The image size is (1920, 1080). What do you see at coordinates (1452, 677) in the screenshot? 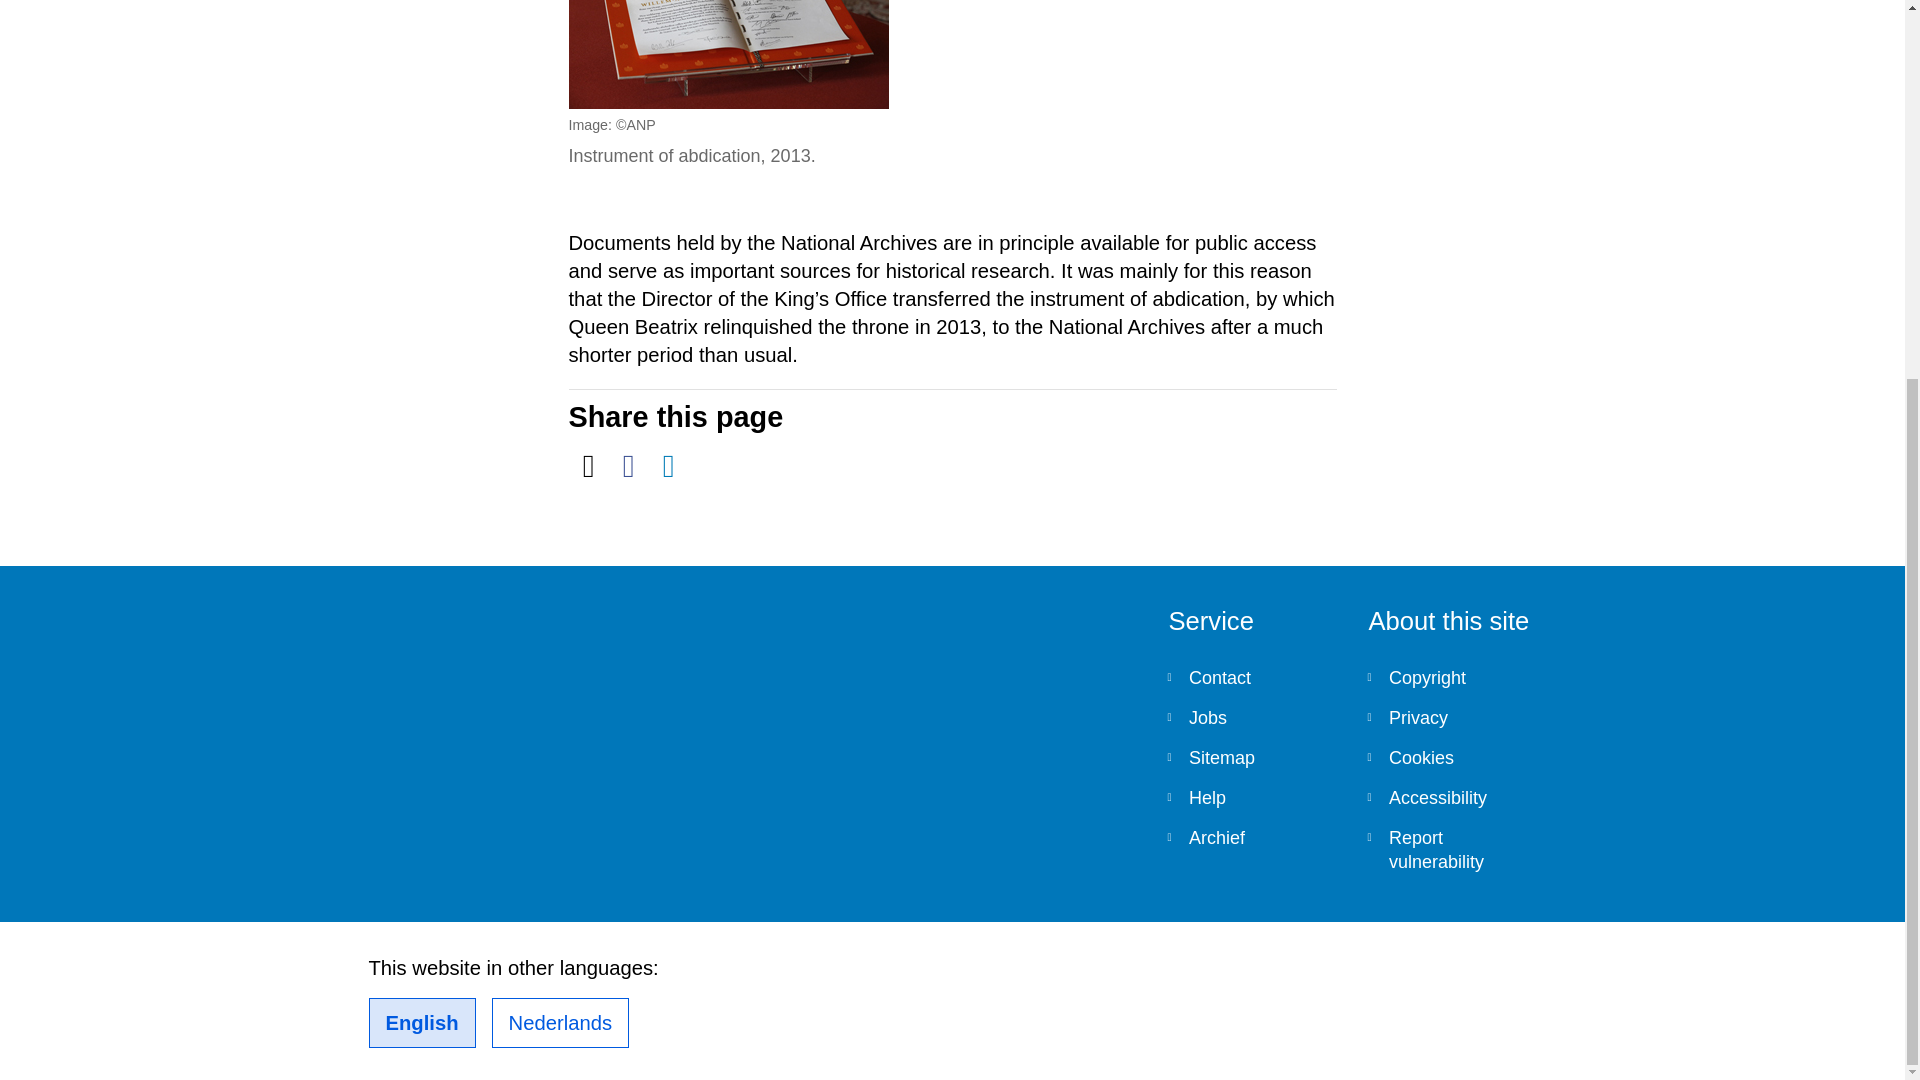
I see `Copyright` at bounding box center [1452, 677].